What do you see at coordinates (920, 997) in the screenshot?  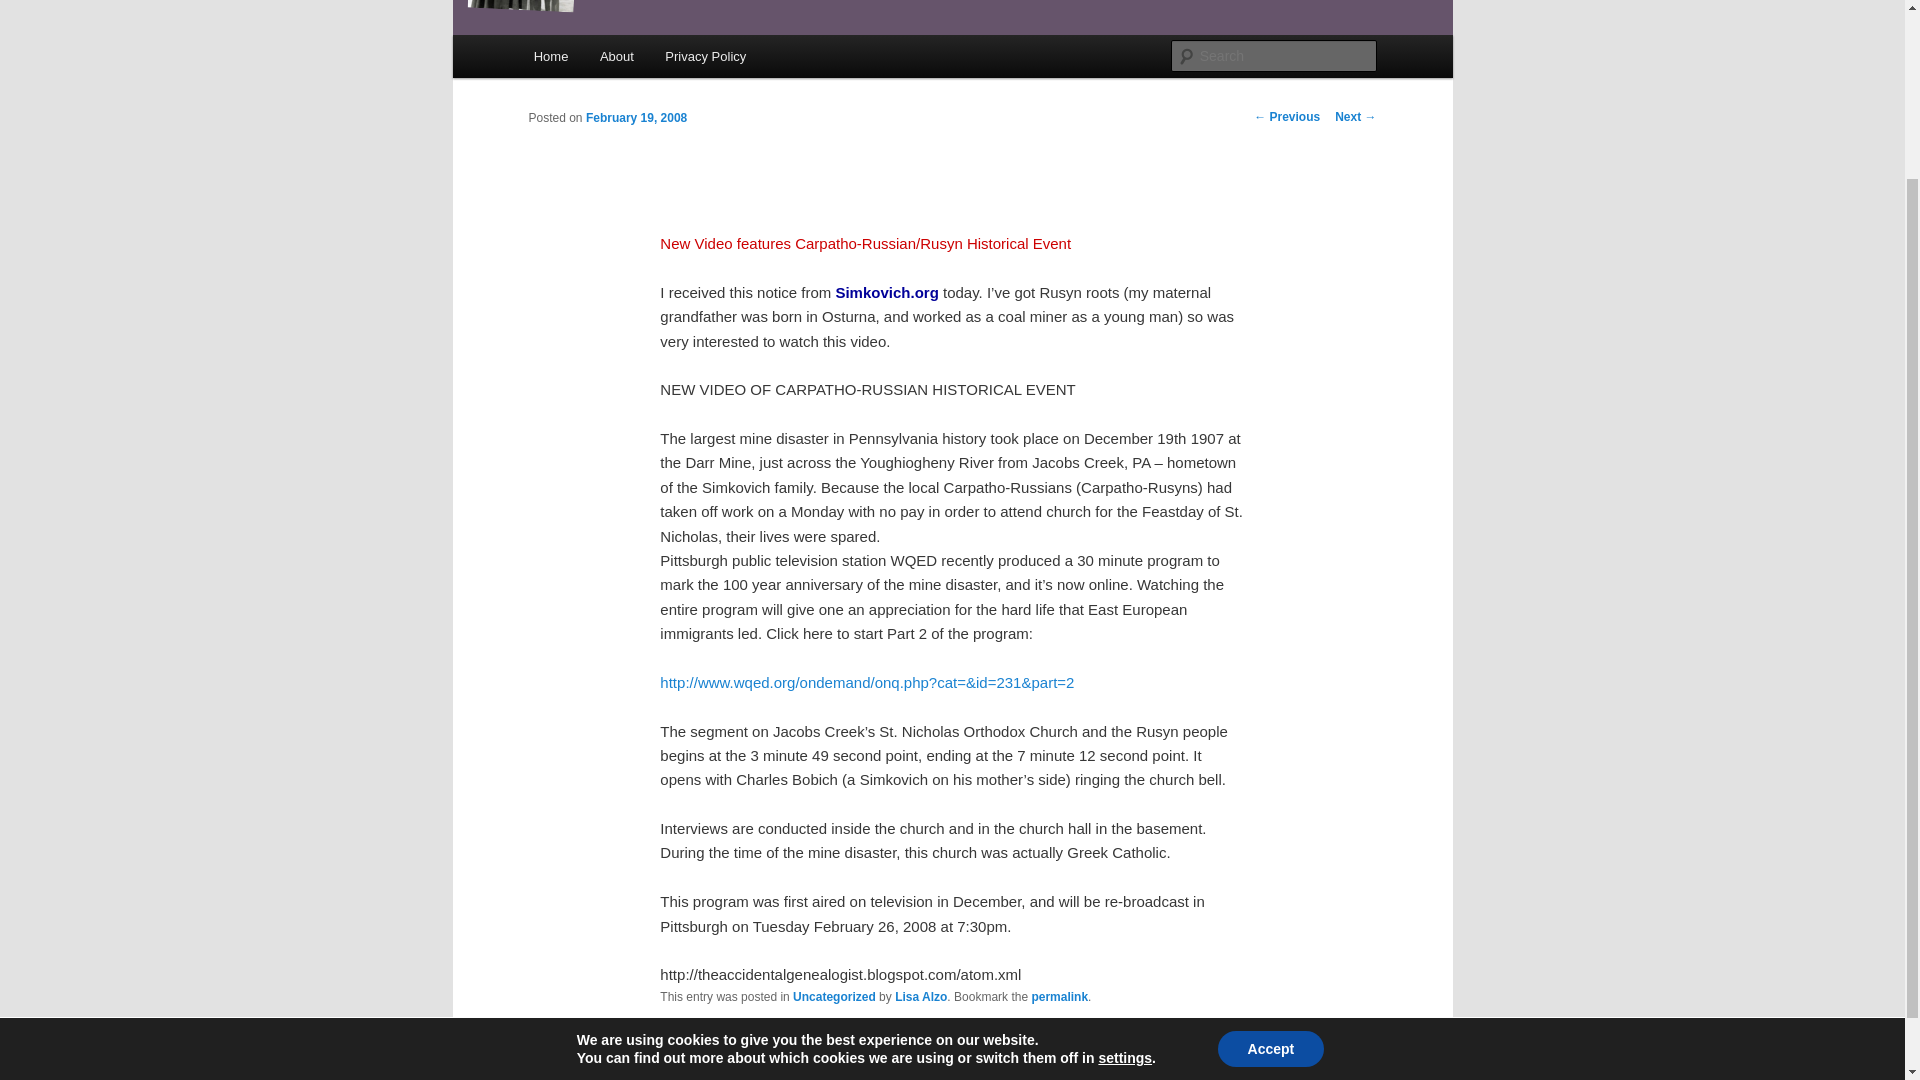 I see `Lisa Alzo` at bounding box center [920, 997].